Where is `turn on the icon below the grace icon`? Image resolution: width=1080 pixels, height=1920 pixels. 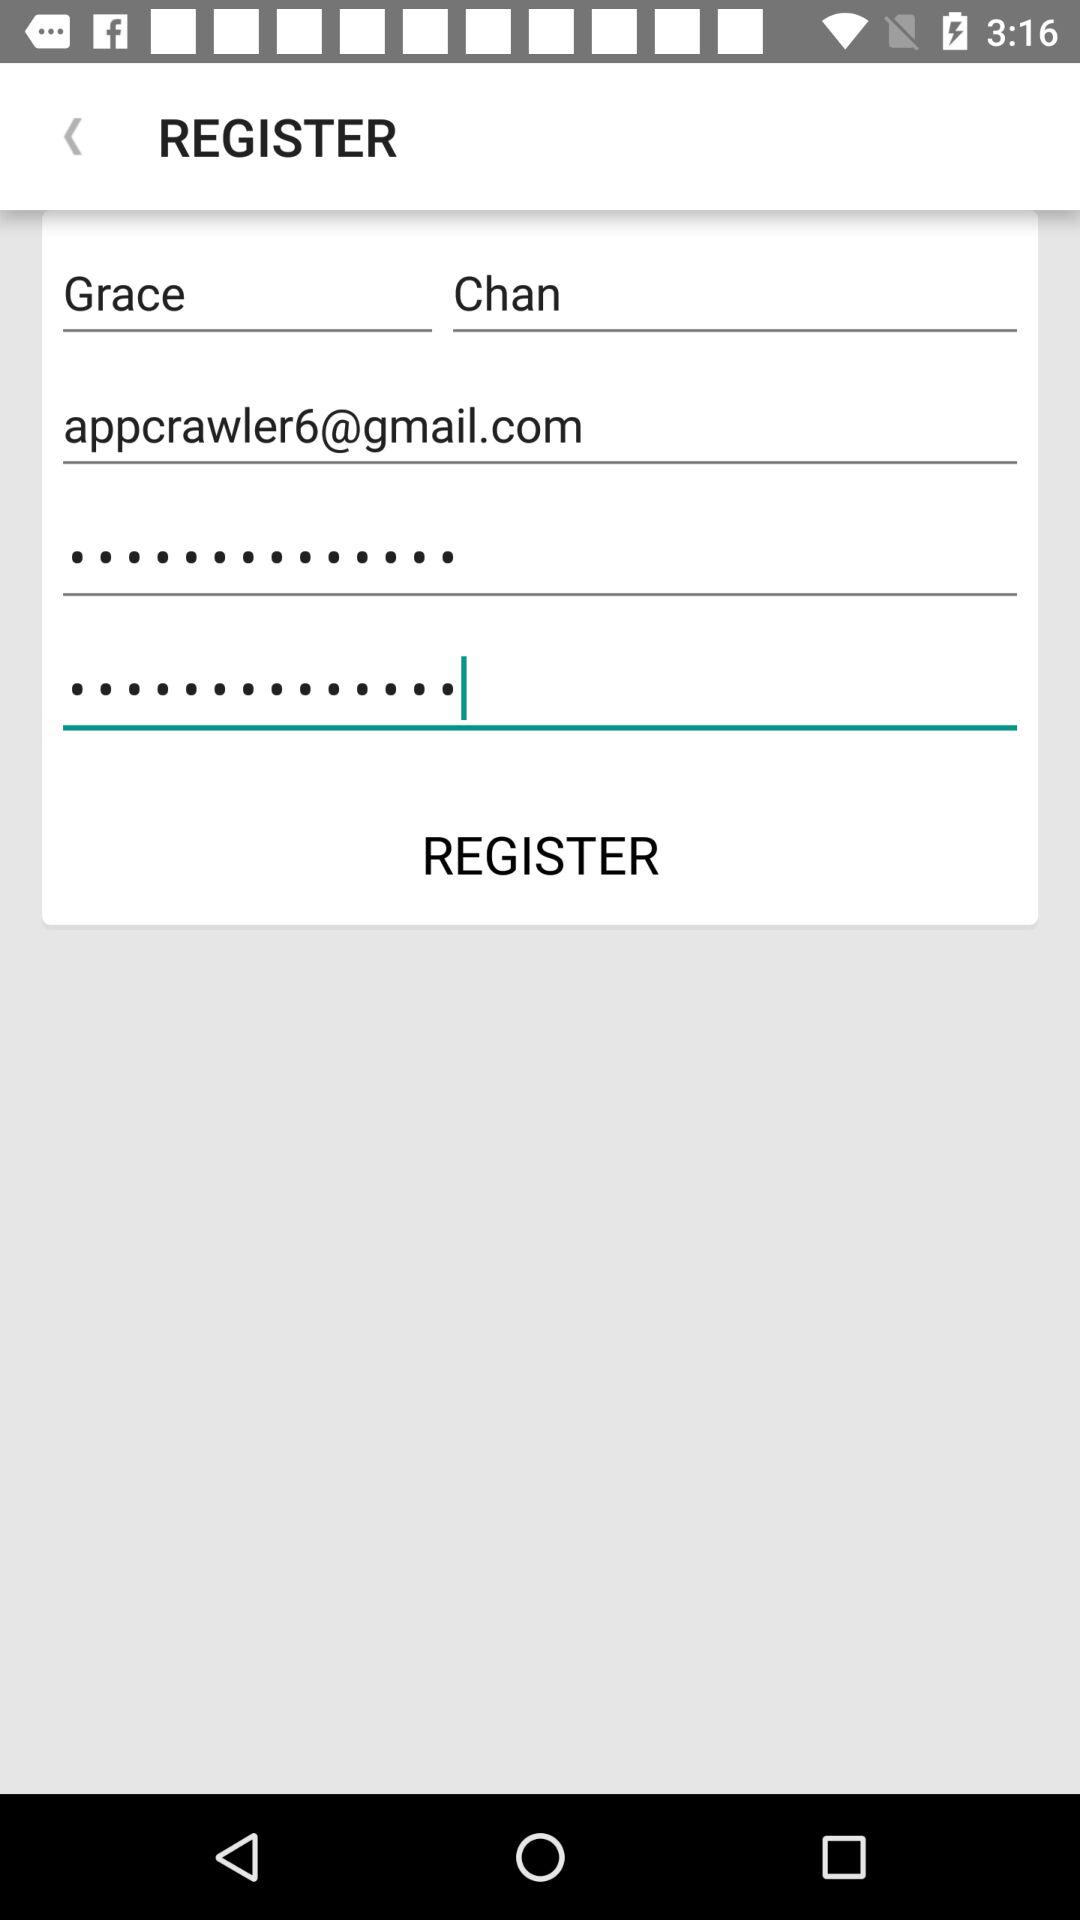 turn on the icon below the grace icon is located at coordinates (540, 424).